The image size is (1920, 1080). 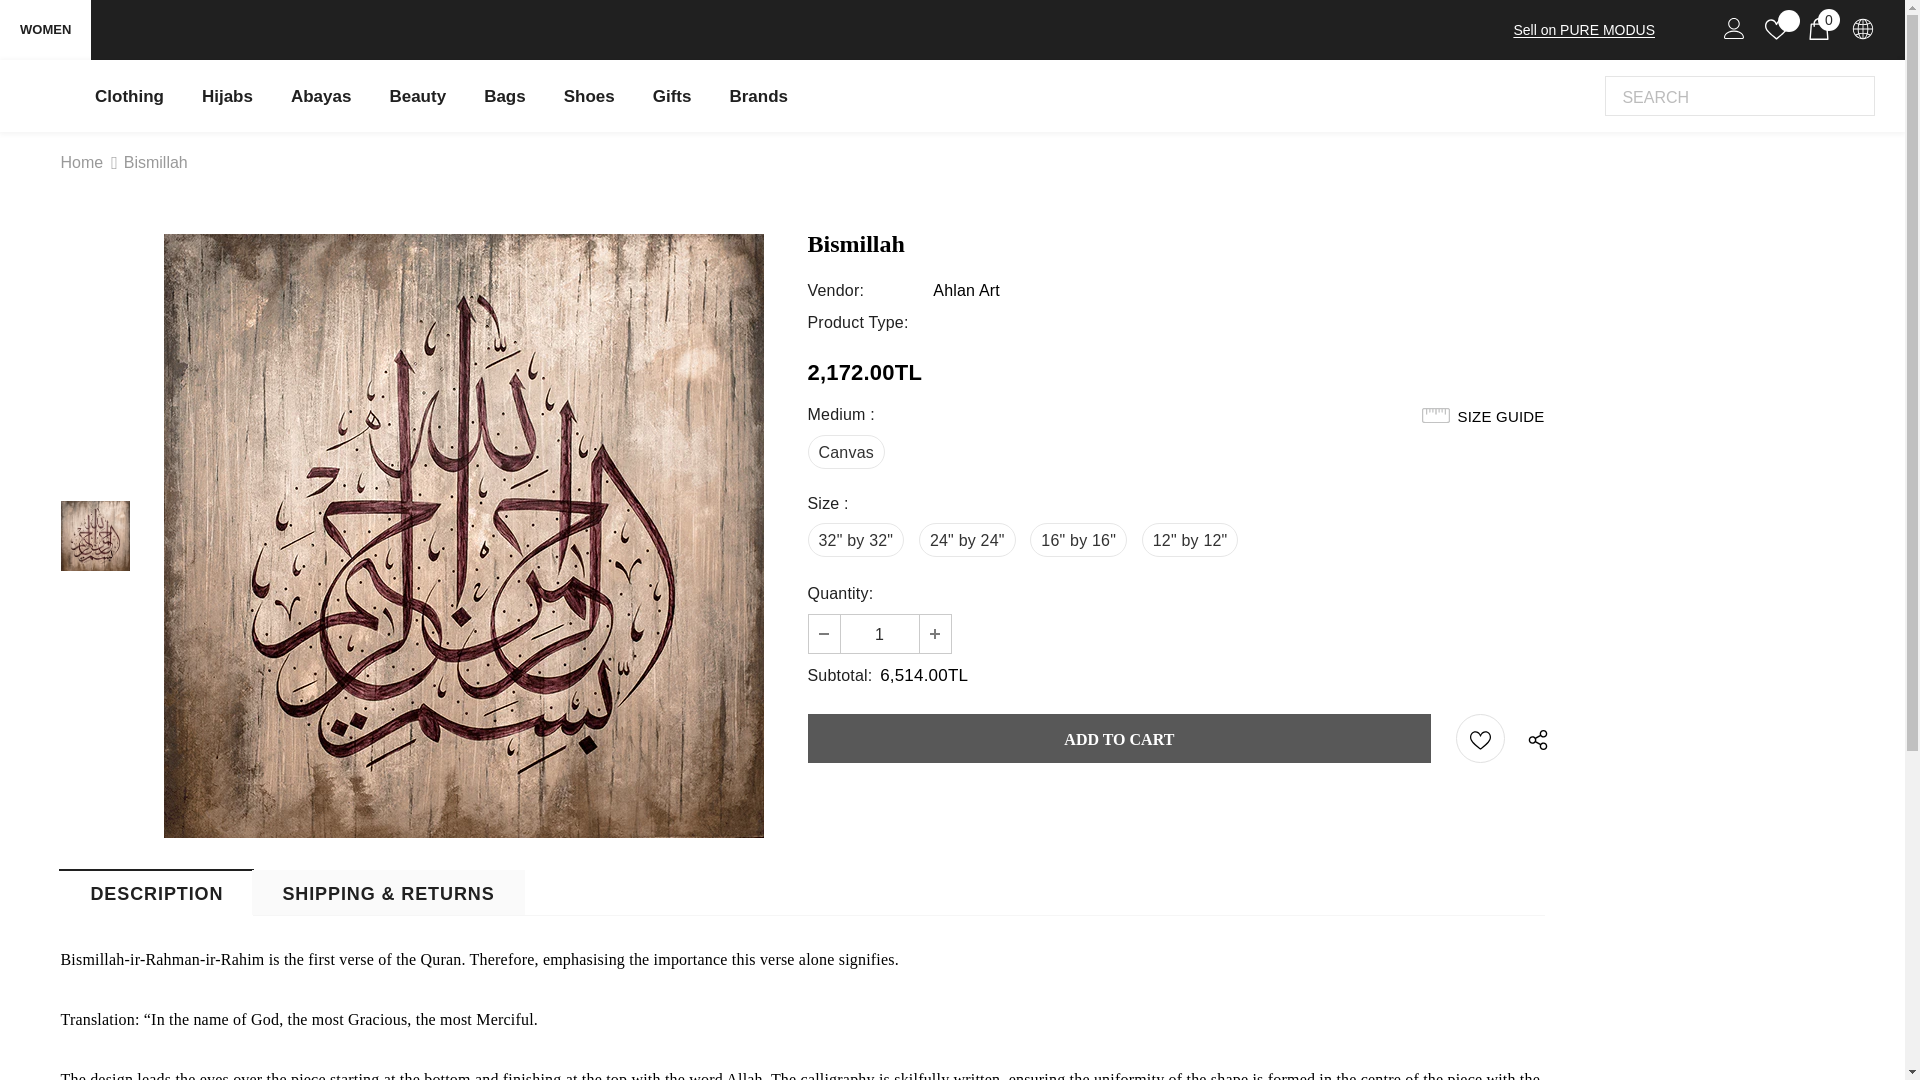 I want to click on Brands, so click(x=758, y=95).